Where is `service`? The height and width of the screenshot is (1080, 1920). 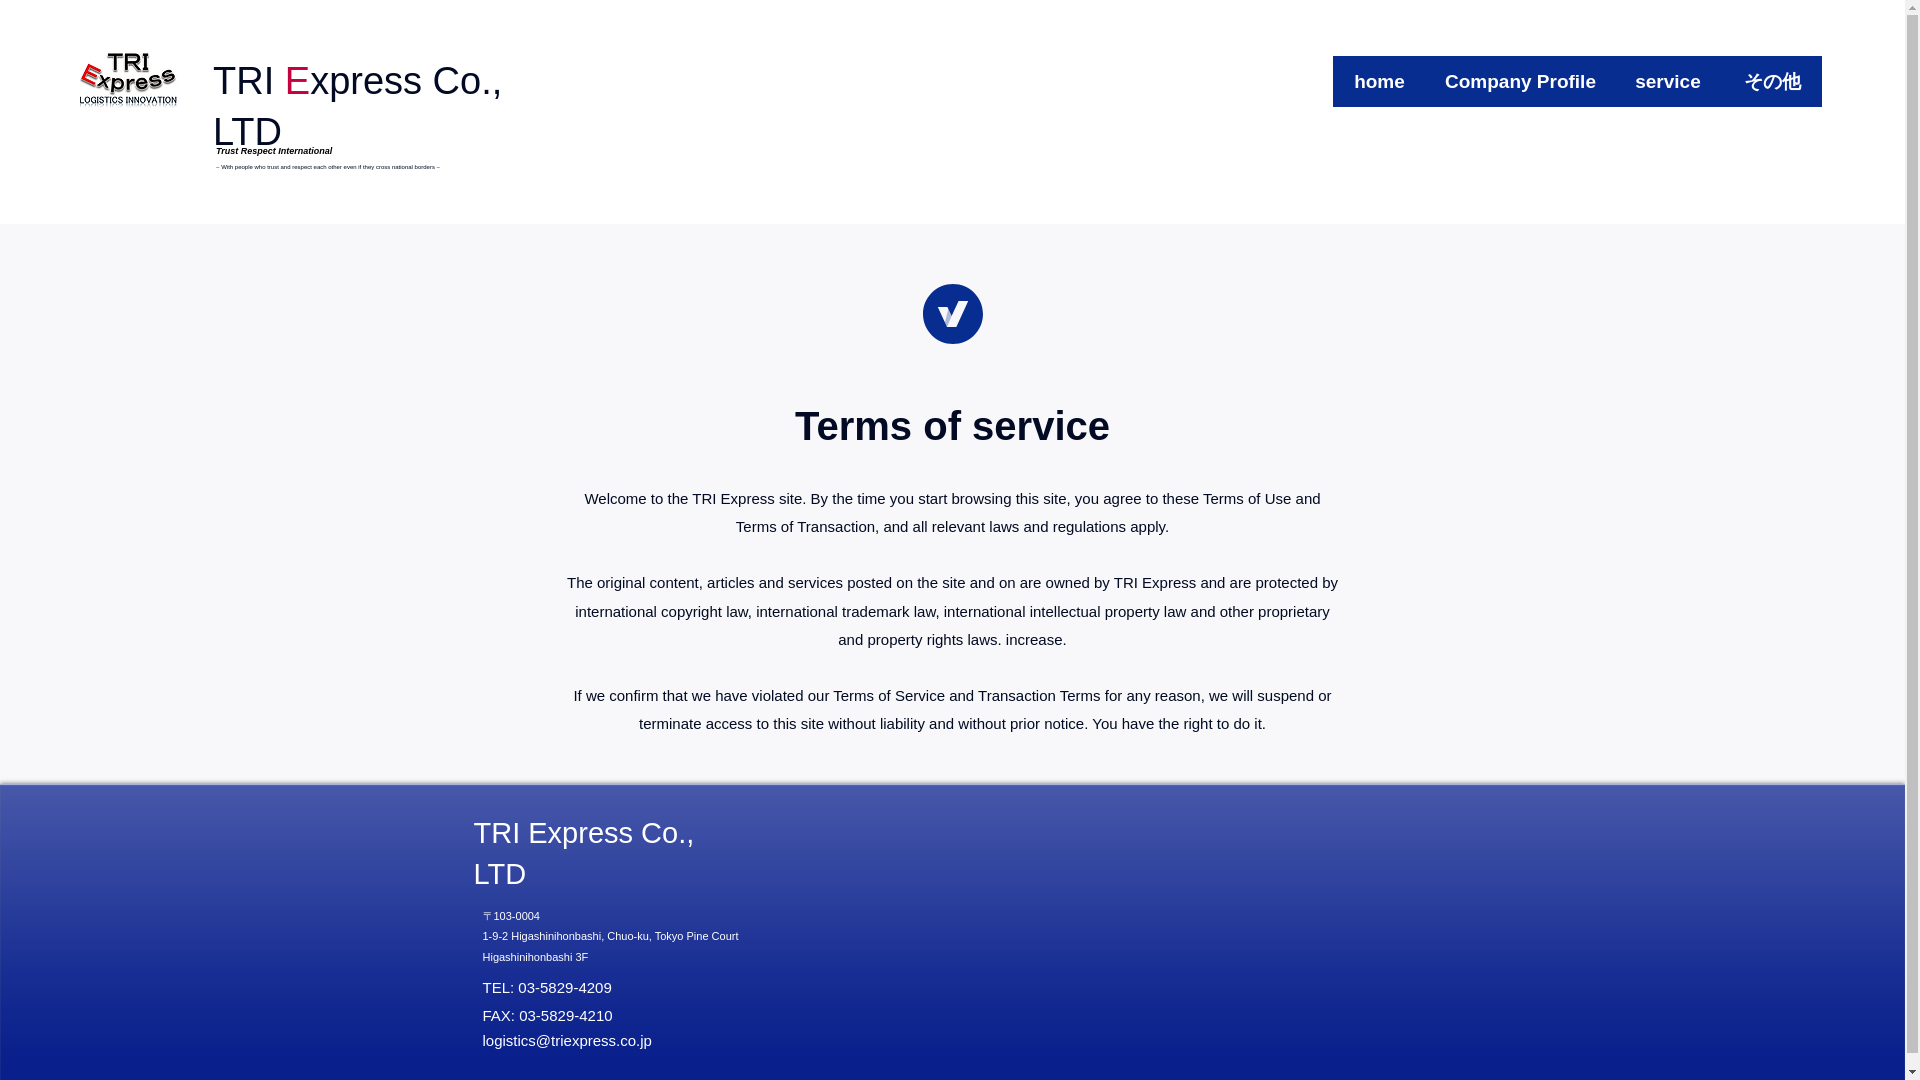
service is located at coordinates (1667, 81).